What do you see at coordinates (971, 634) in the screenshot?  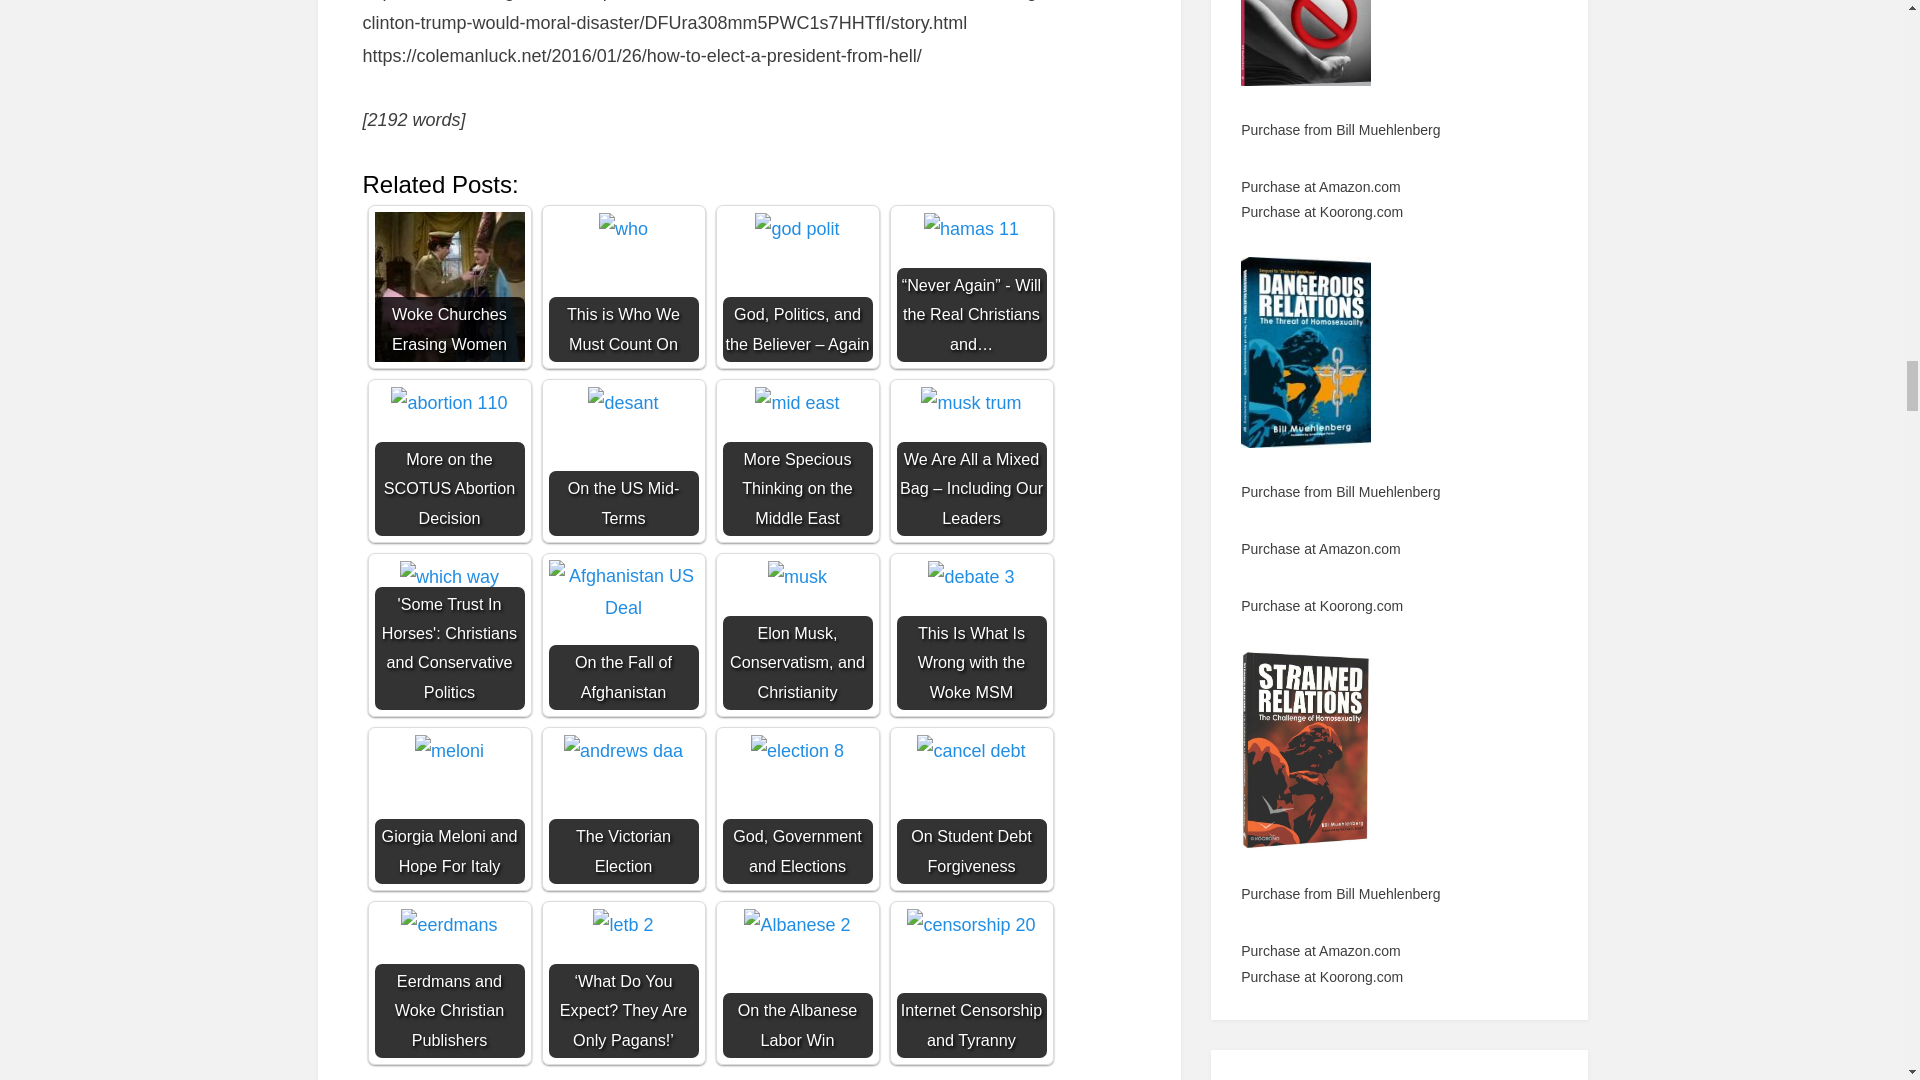 I see `This Is What Is Wrong with the Woke MSM` at bounding box center [971, 634].